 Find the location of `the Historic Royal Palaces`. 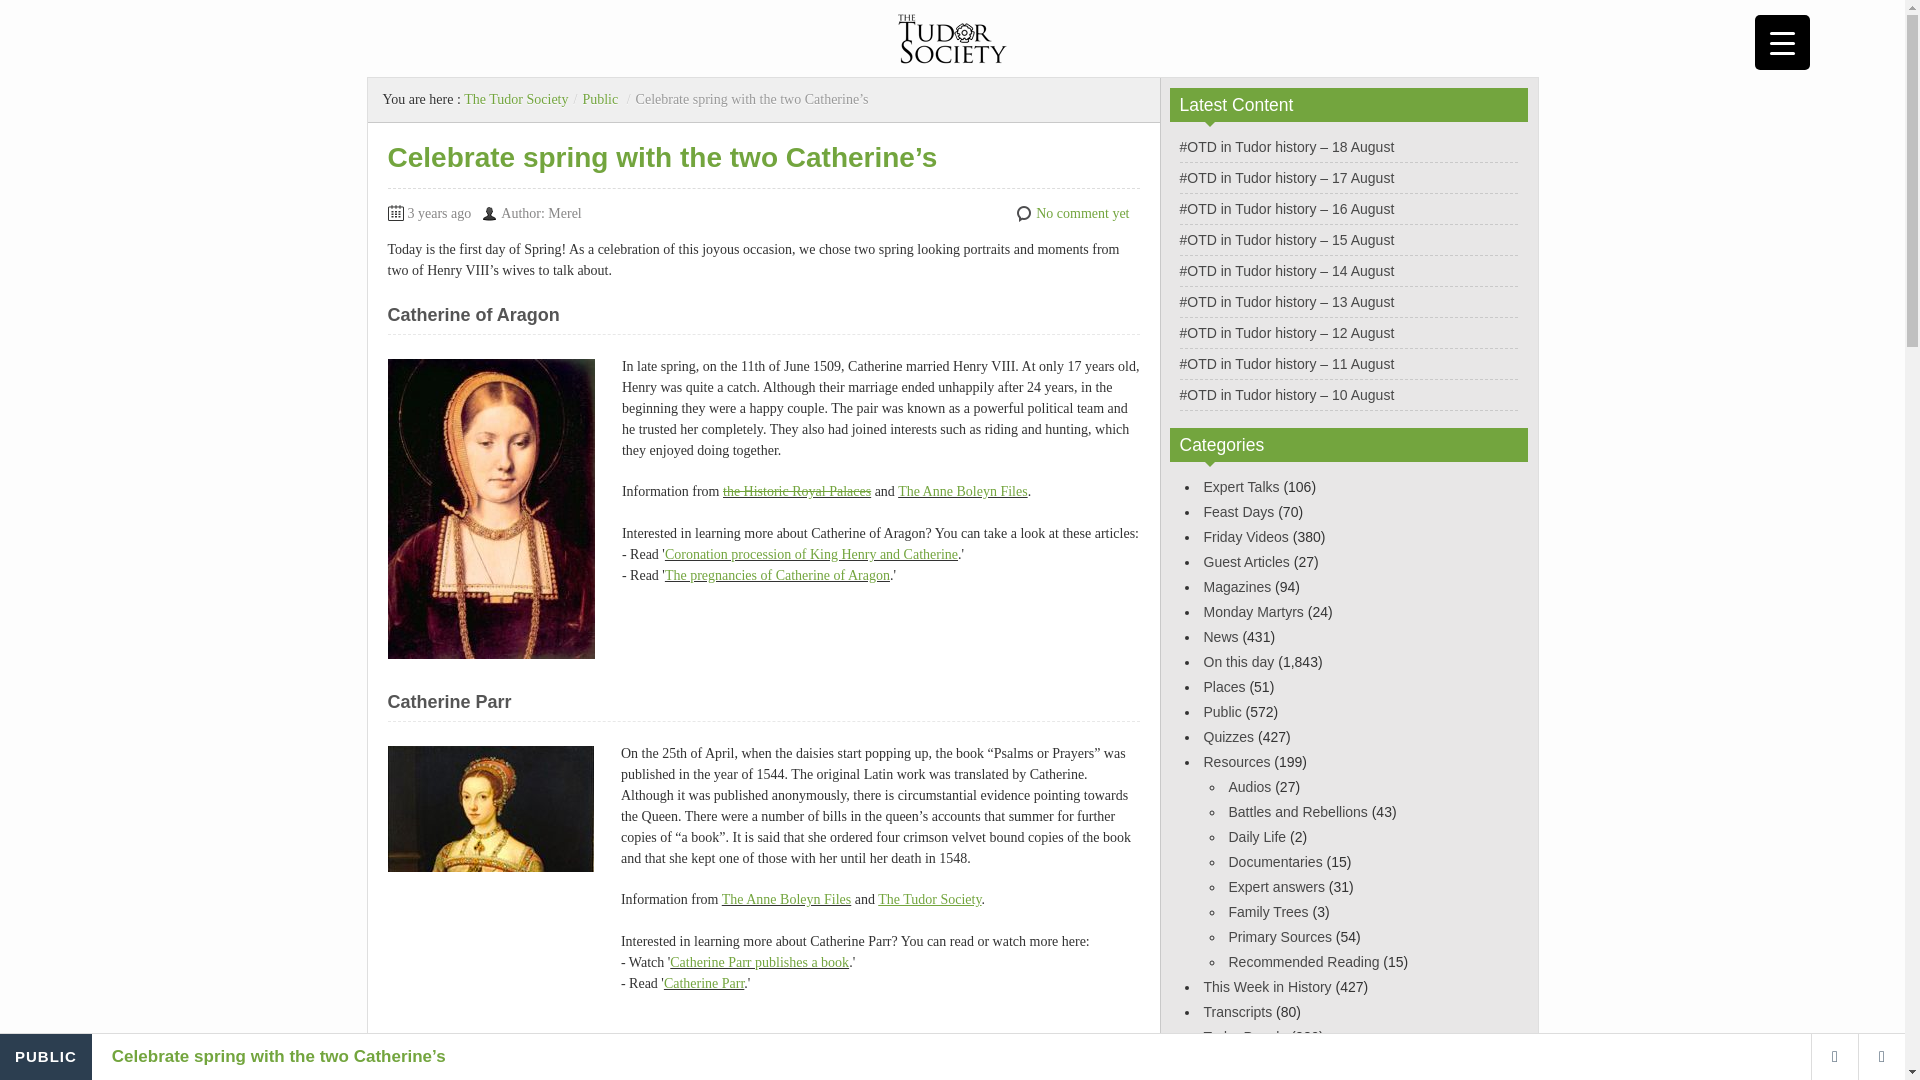

the Historic Royal Palaces is located at coordinates (797, 490).